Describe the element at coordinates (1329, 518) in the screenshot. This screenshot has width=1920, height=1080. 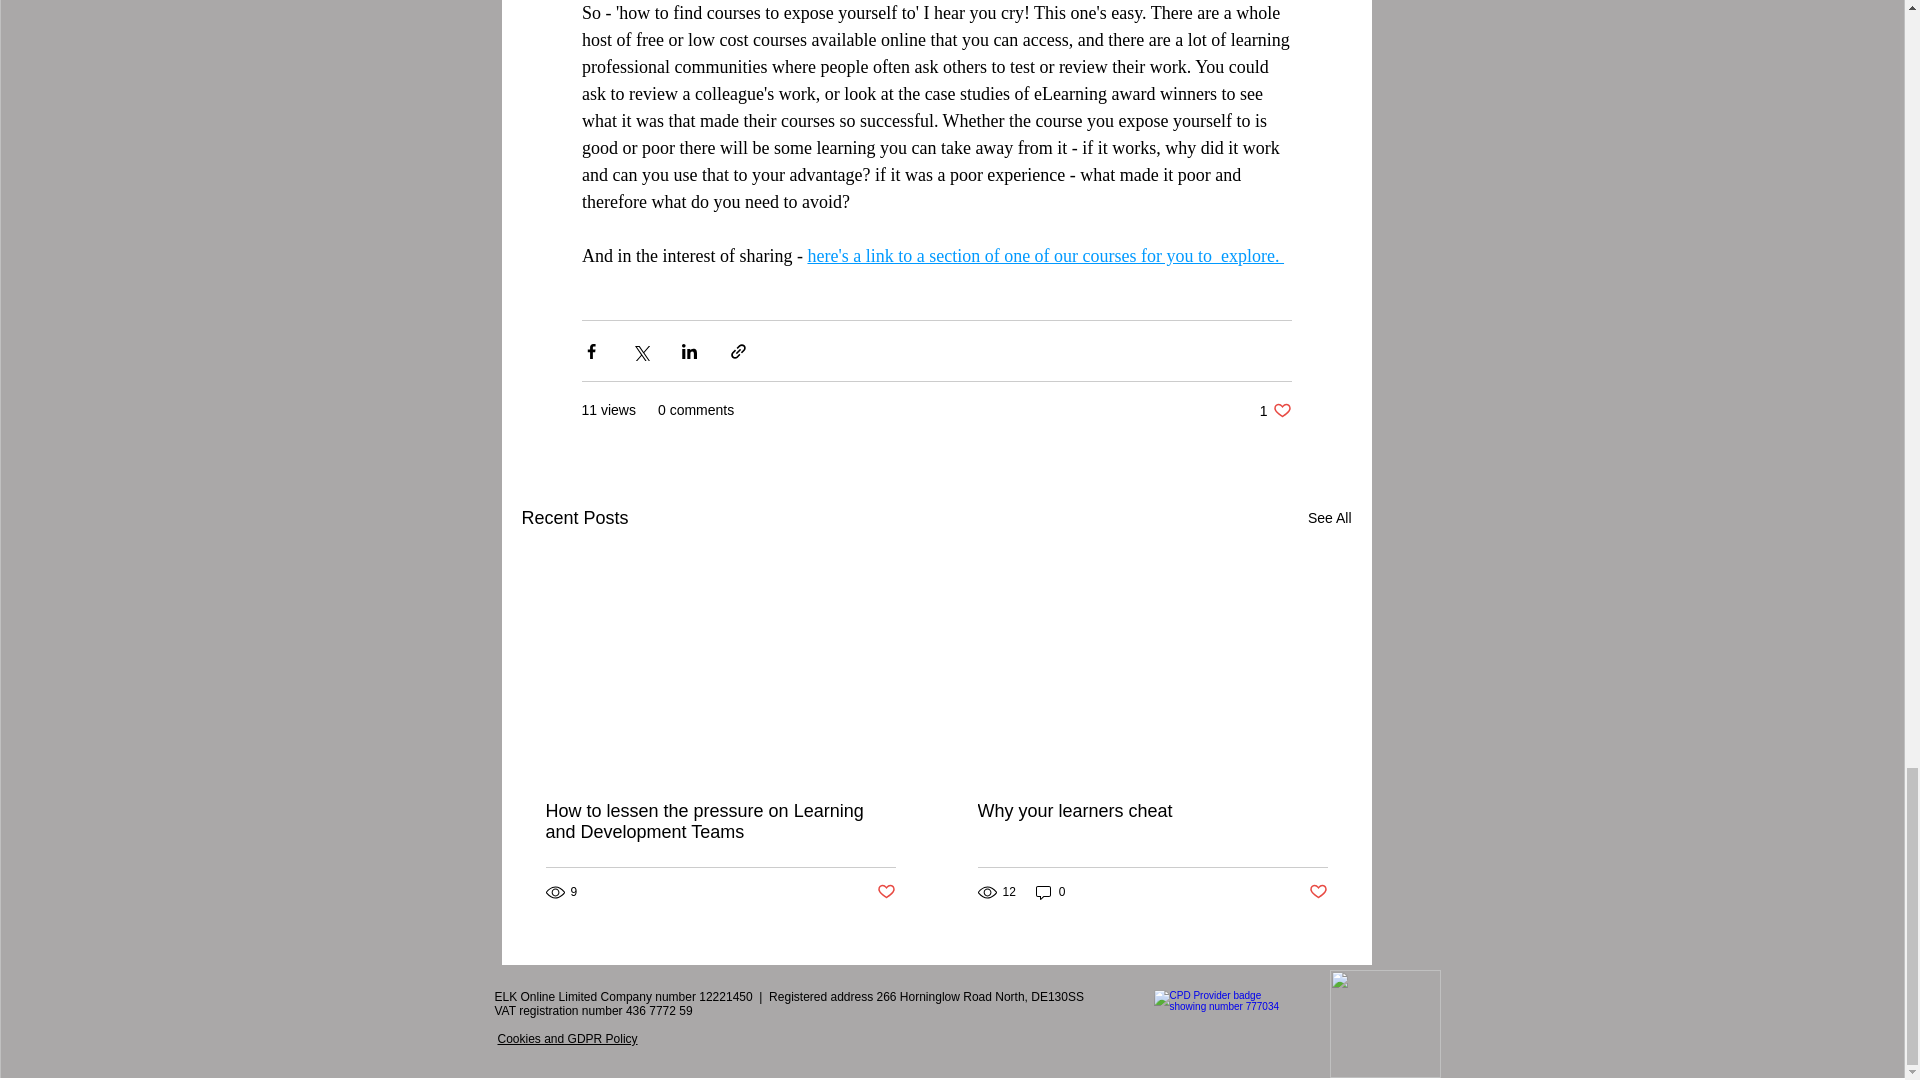
I see `See All` at that location.